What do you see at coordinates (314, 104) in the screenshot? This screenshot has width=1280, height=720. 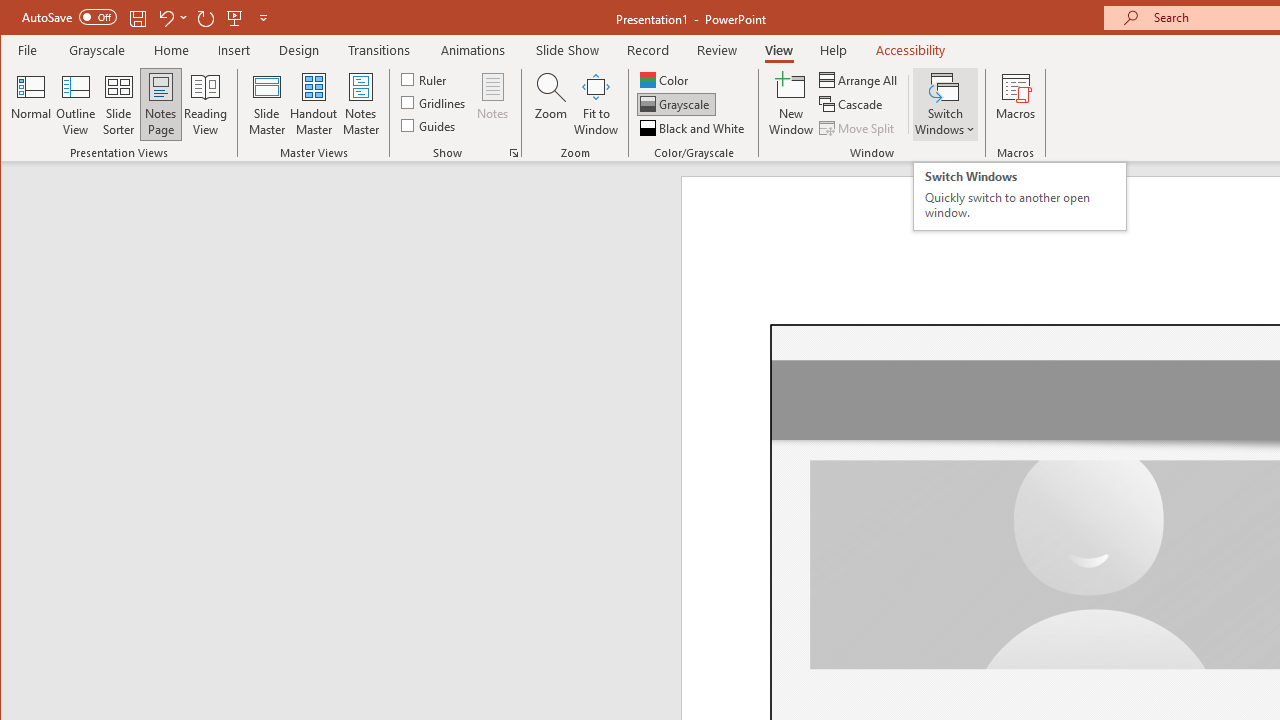 I see `Ruler` at bounding box center [314, 104].